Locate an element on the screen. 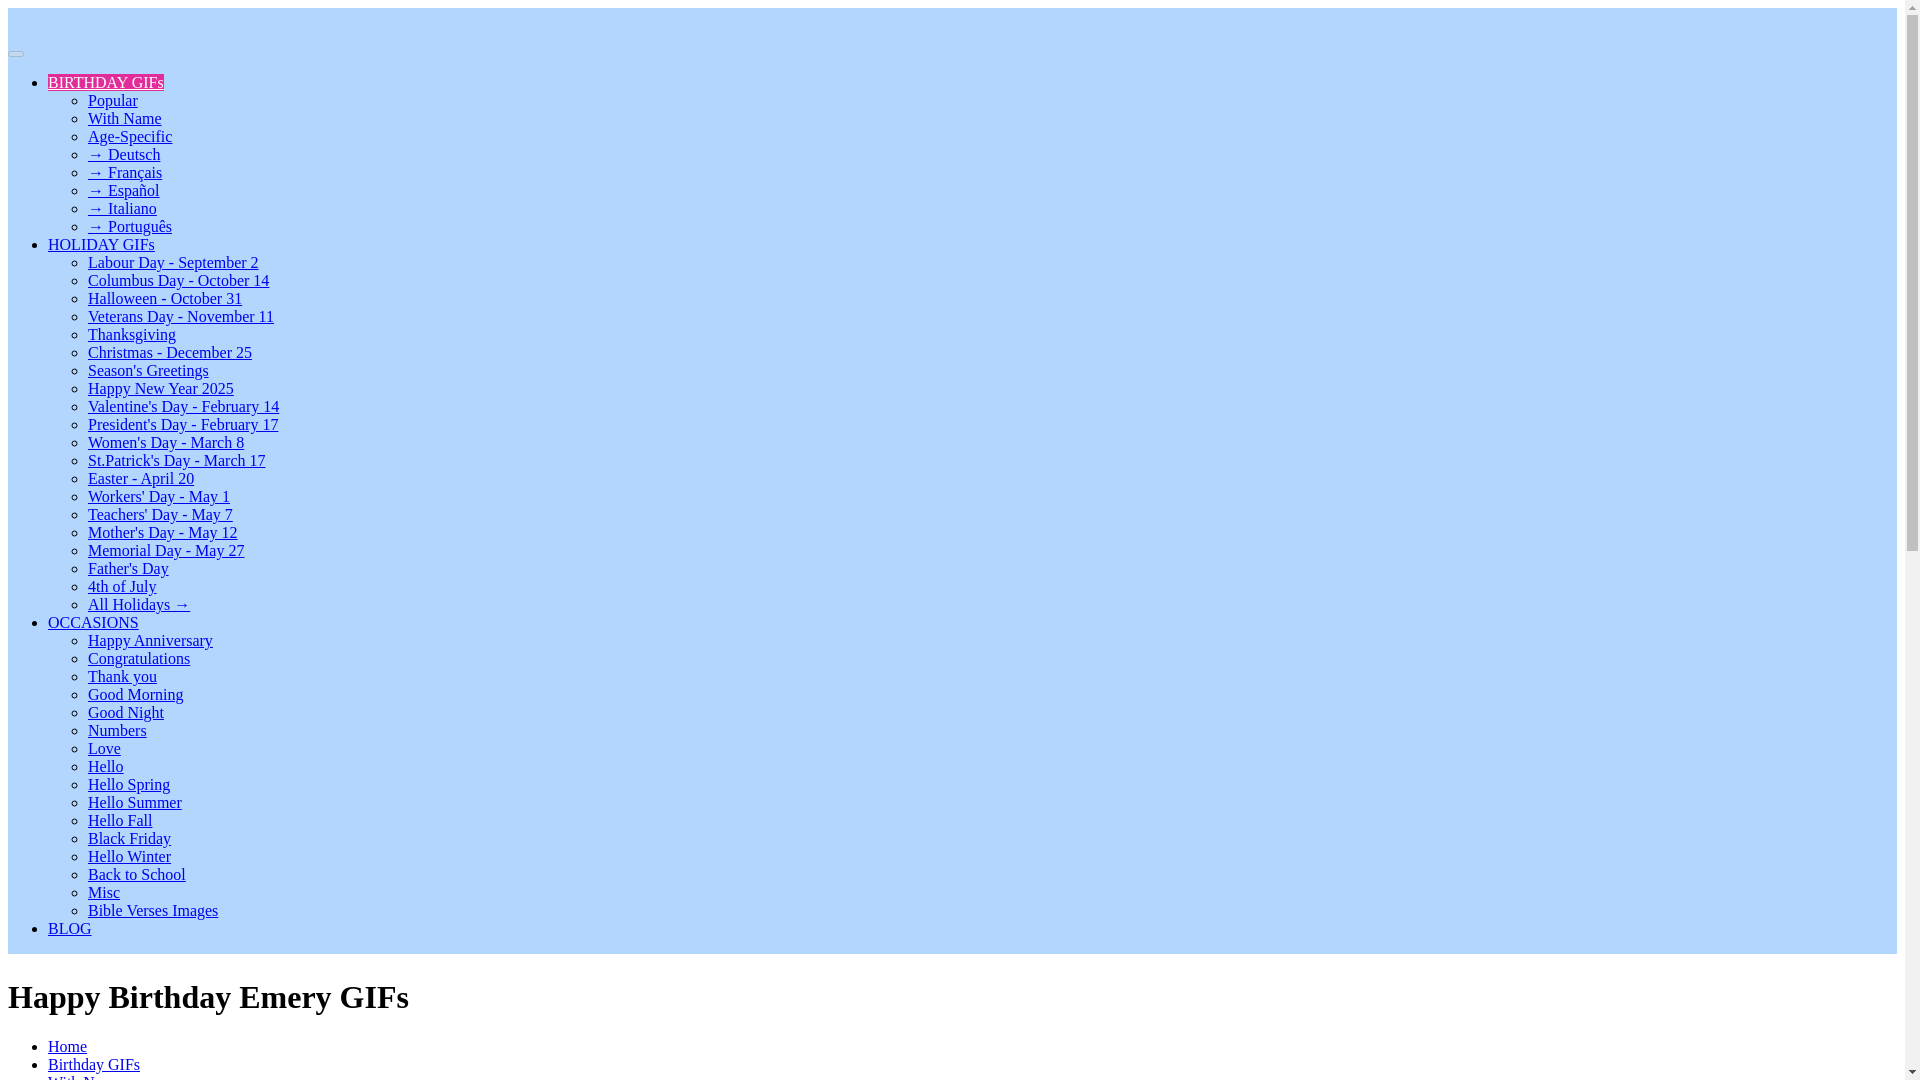 The image size is (1920, 1080). Christmas - December 25 is located at coordinates (170, 352).